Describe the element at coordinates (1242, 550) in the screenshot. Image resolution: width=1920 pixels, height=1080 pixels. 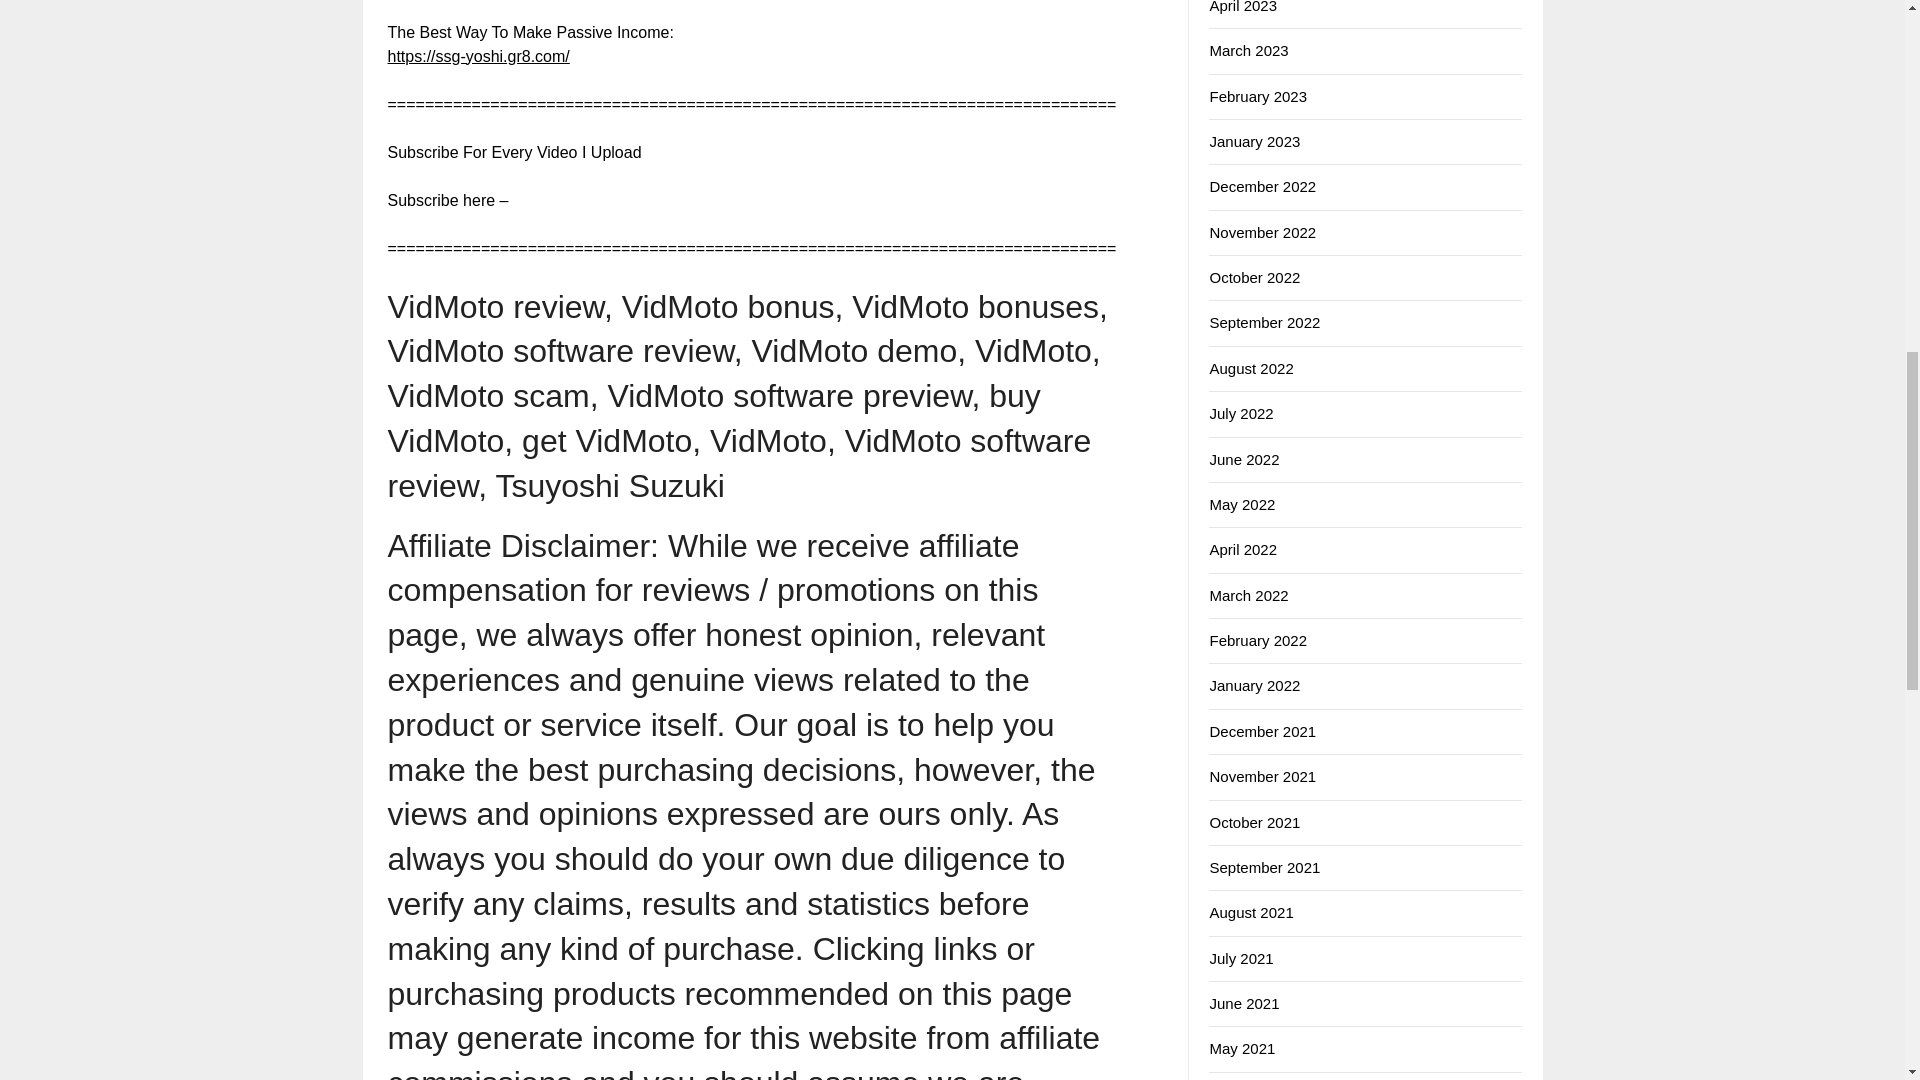
I see `April 2022` at that location.